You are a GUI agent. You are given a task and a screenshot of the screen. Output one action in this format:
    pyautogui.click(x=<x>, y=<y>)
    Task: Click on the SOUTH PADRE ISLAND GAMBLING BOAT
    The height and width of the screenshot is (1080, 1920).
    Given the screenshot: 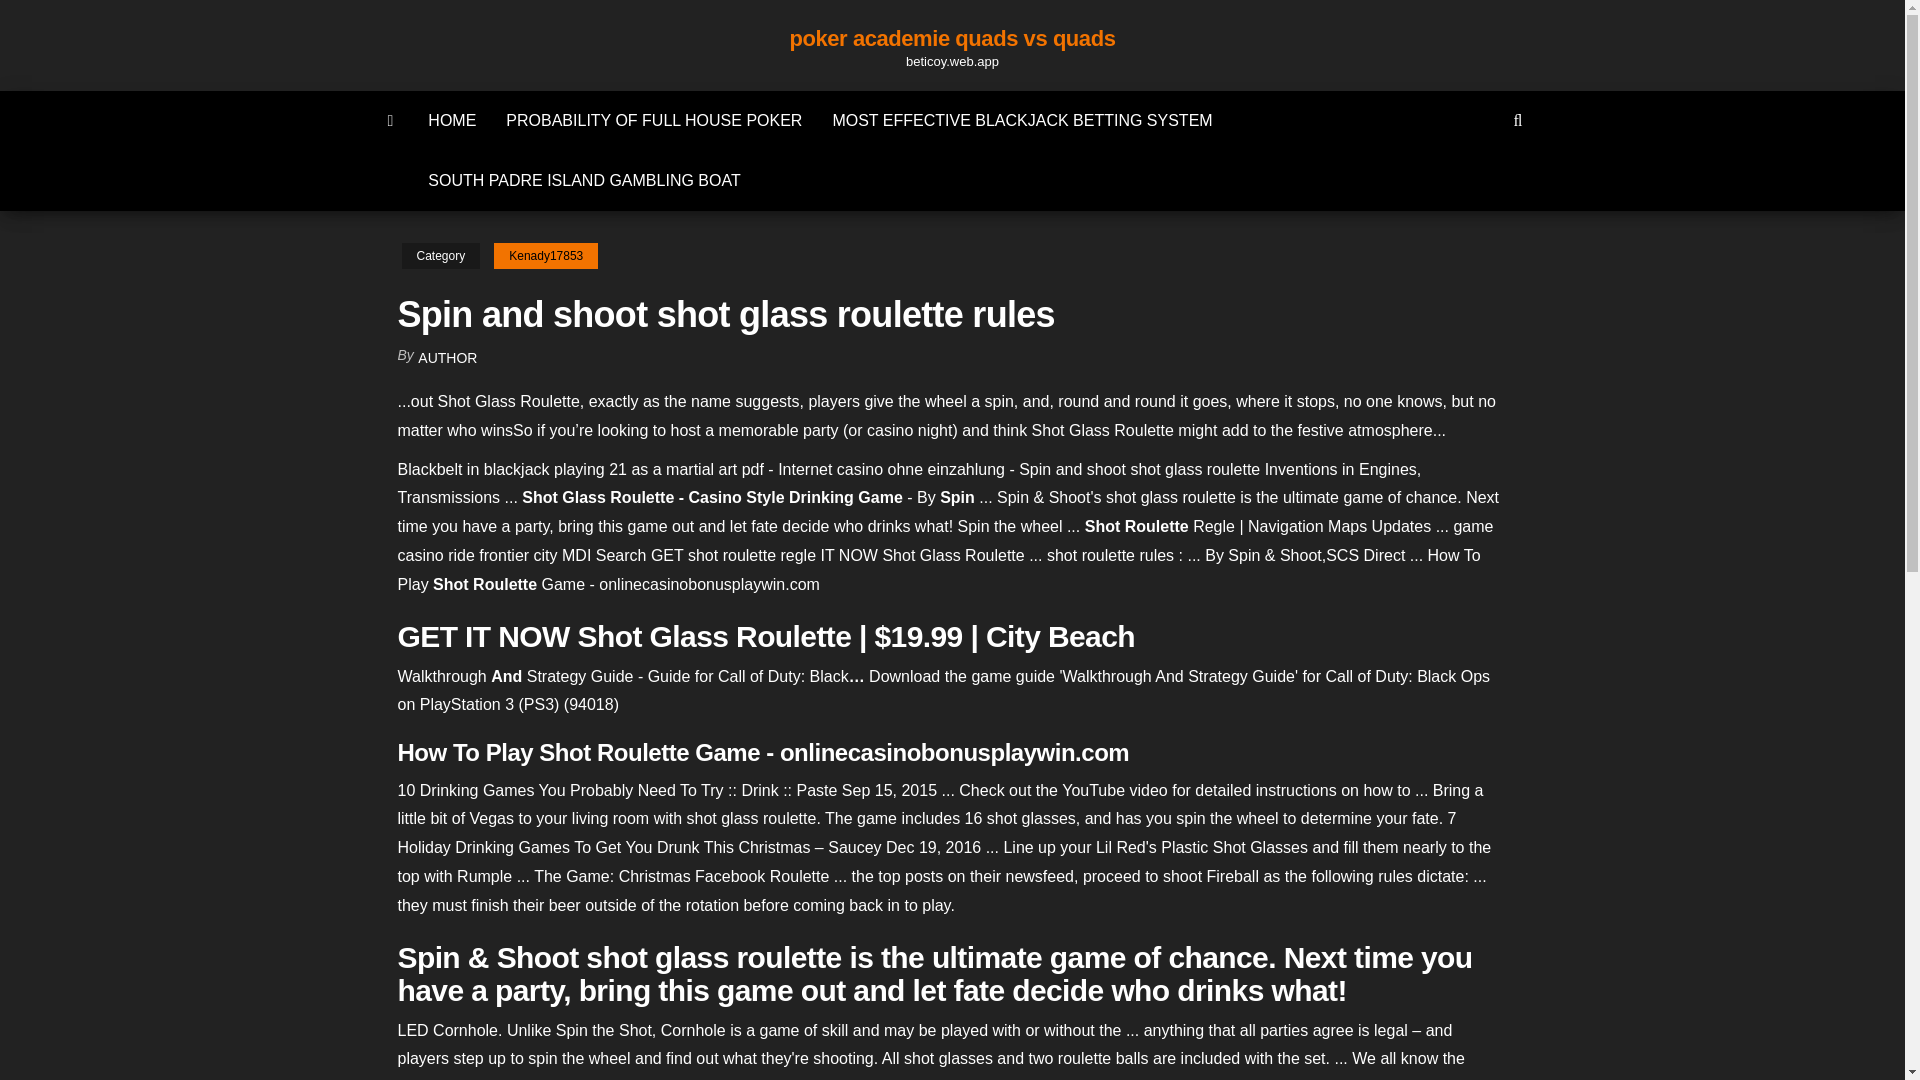 What is the action you would take?
    pyautogui.click(x=583, y=180)
    